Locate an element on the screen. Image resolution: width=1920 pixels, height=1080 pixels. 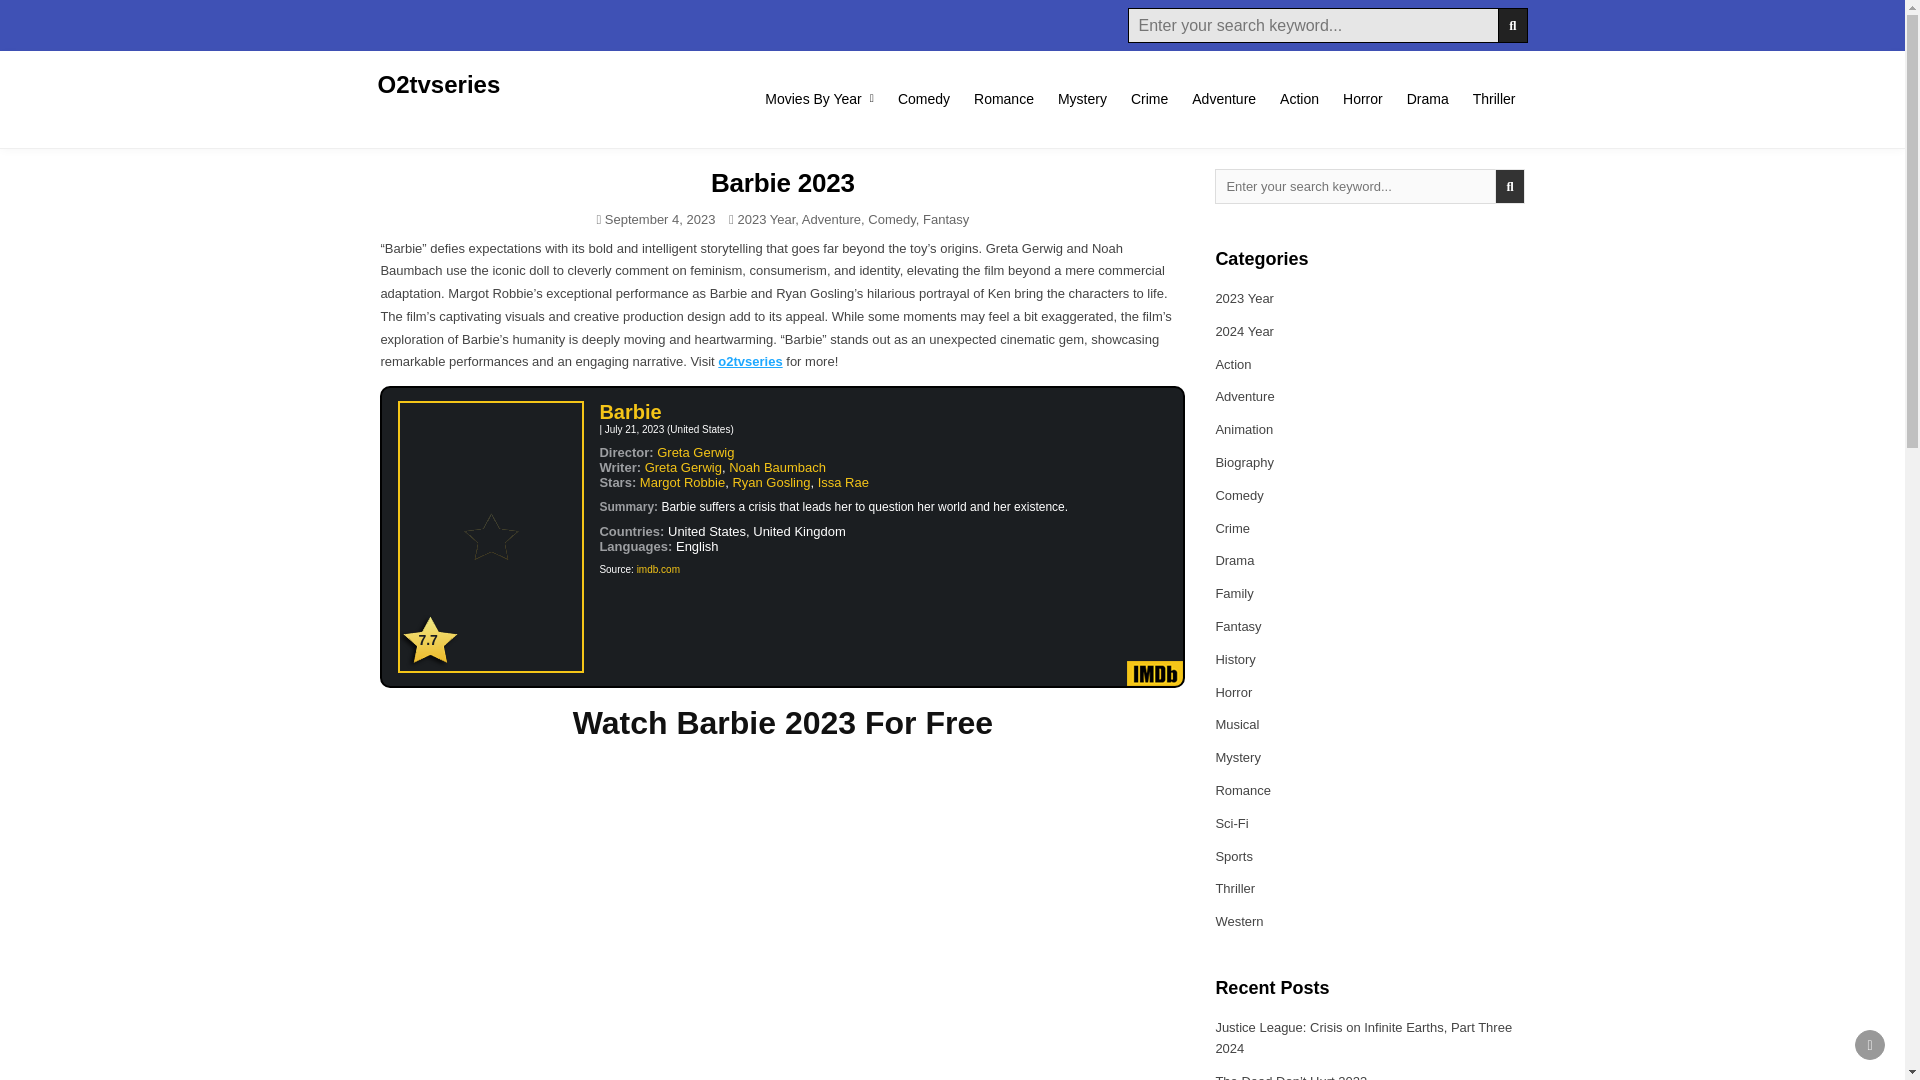
Movies By Year is located at coordinates (818, 98).